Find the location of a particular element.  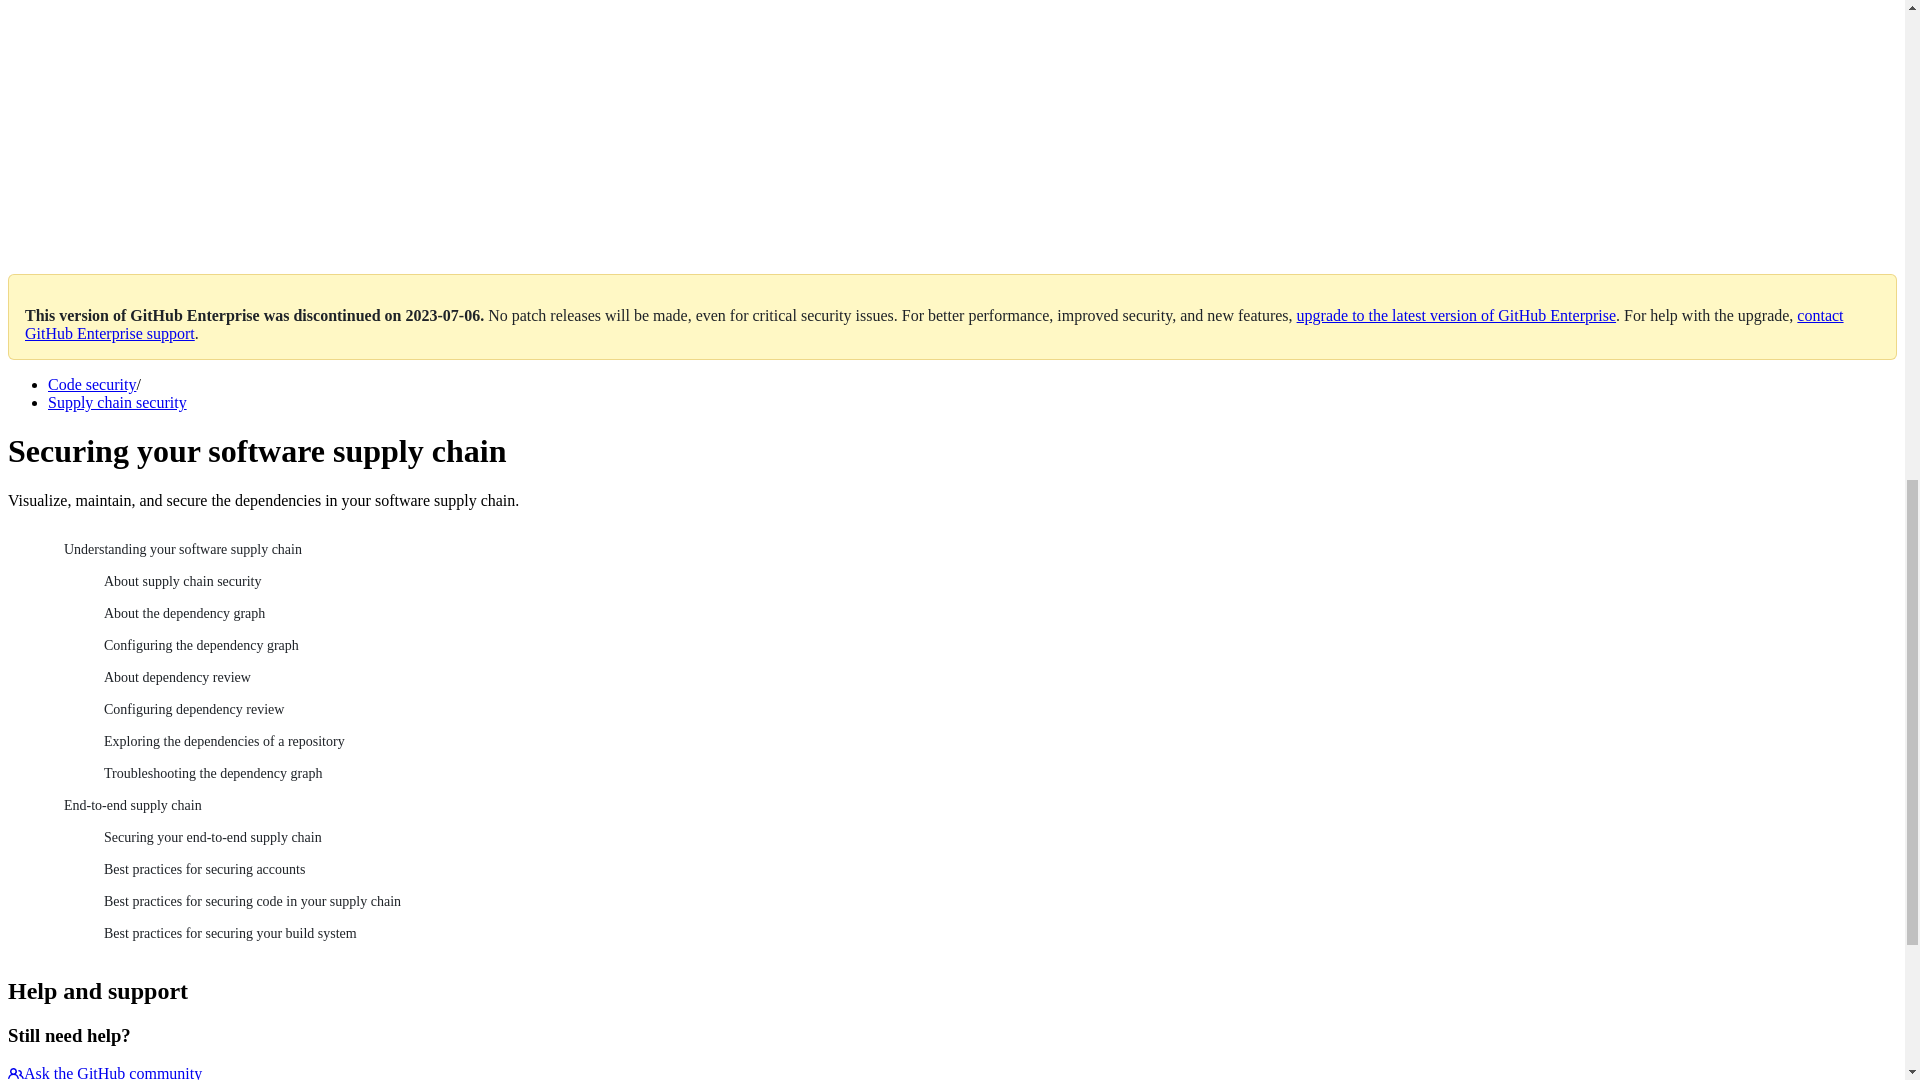

upgrade to the latest version of GitHub Enterprise is located at coordinates (1456, 315).